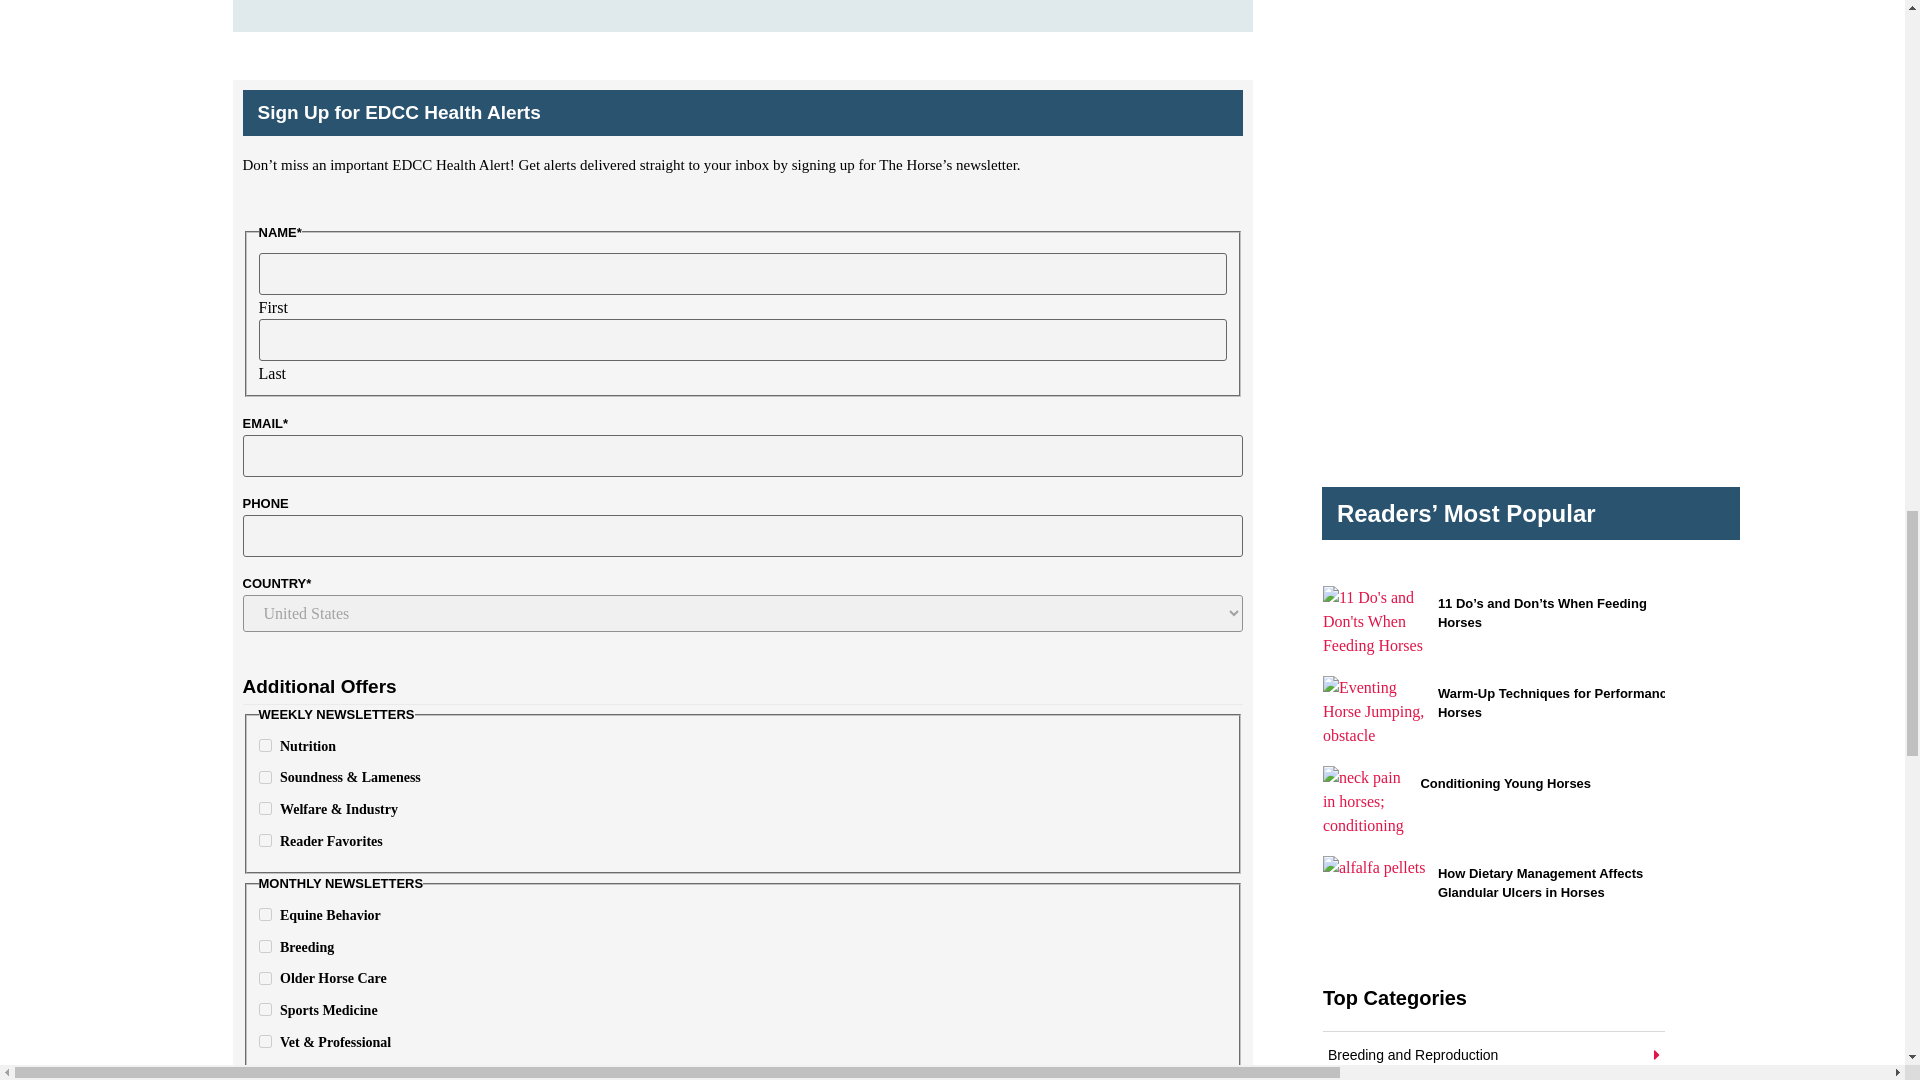 This screenshot has height=1080, width=1920. Describe the element at coordinates (264, 978) in the screenshot. I see `a3e9cbf7-c6b5-4365-9e44-1bfb40752d16` at that location.